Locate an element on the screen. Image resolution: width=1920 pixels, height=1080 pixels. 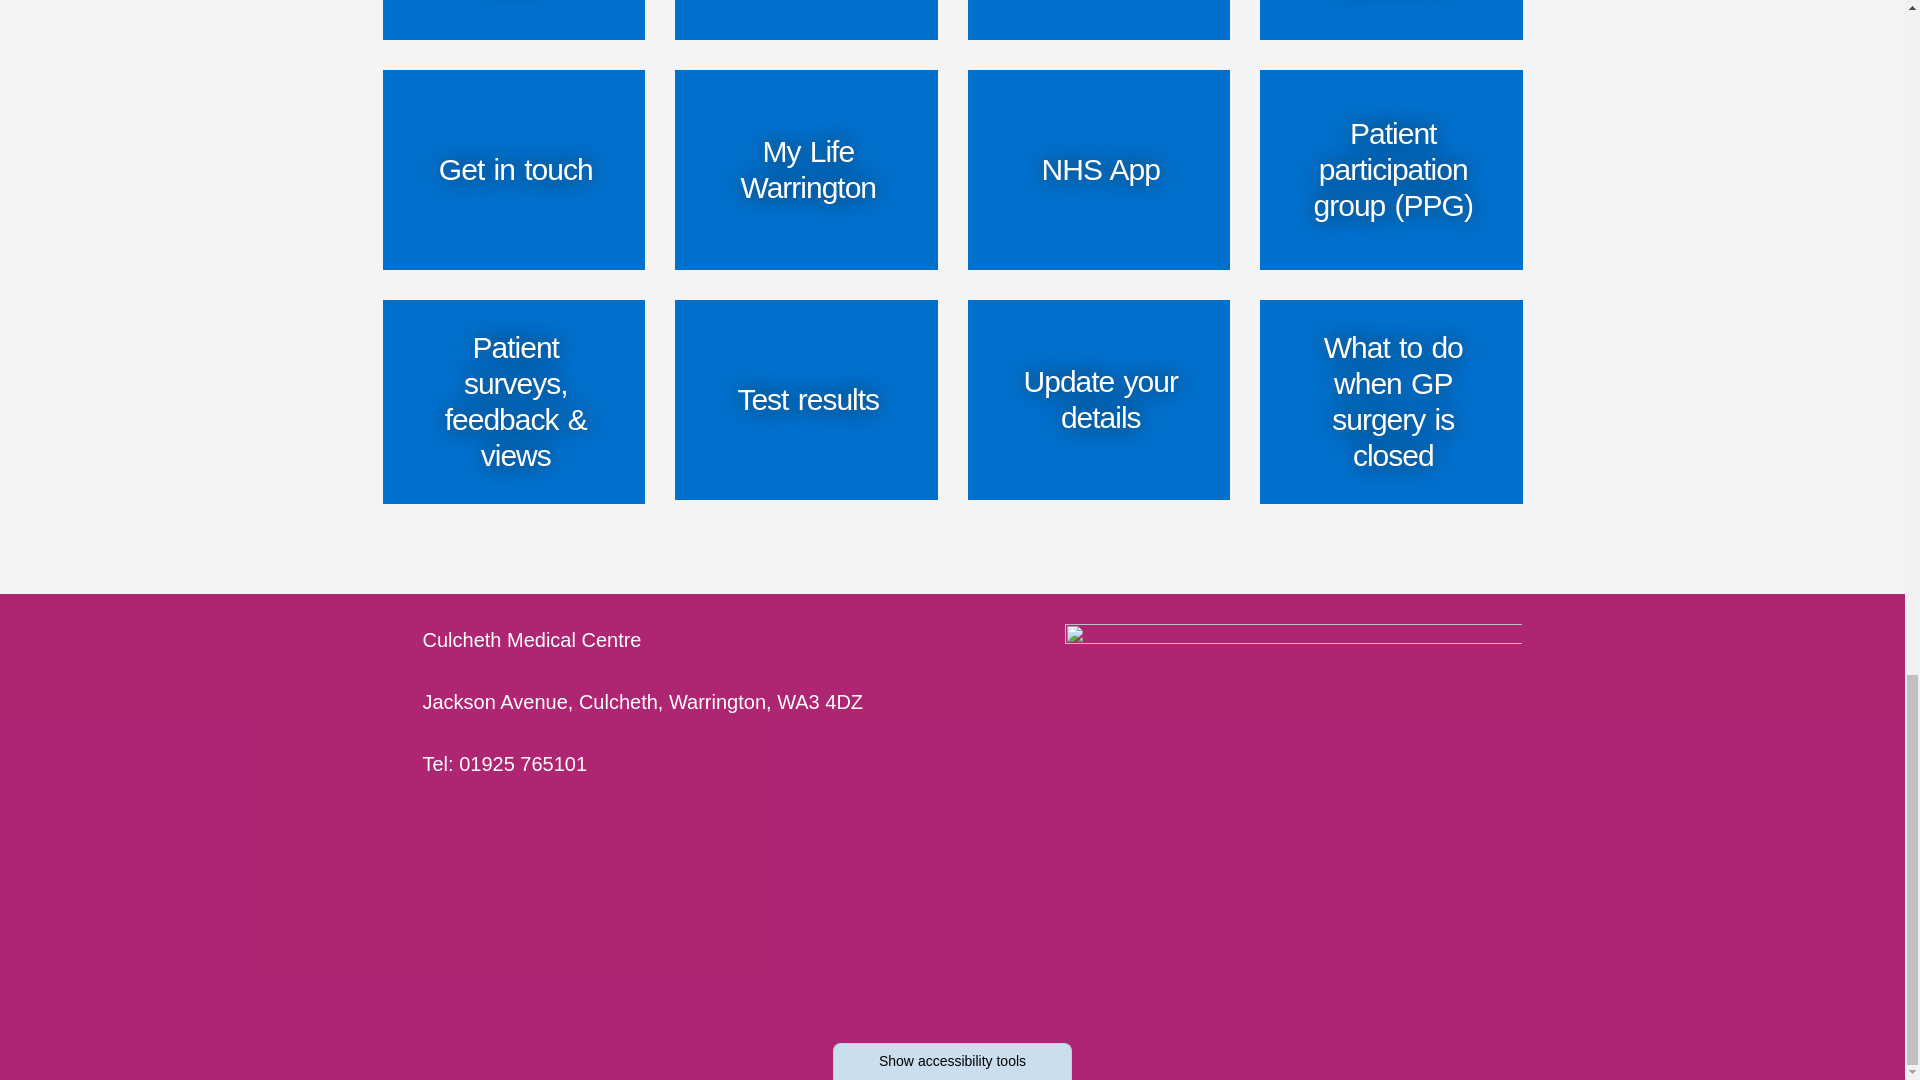
Get in touch is located at coordinates (514, 170).